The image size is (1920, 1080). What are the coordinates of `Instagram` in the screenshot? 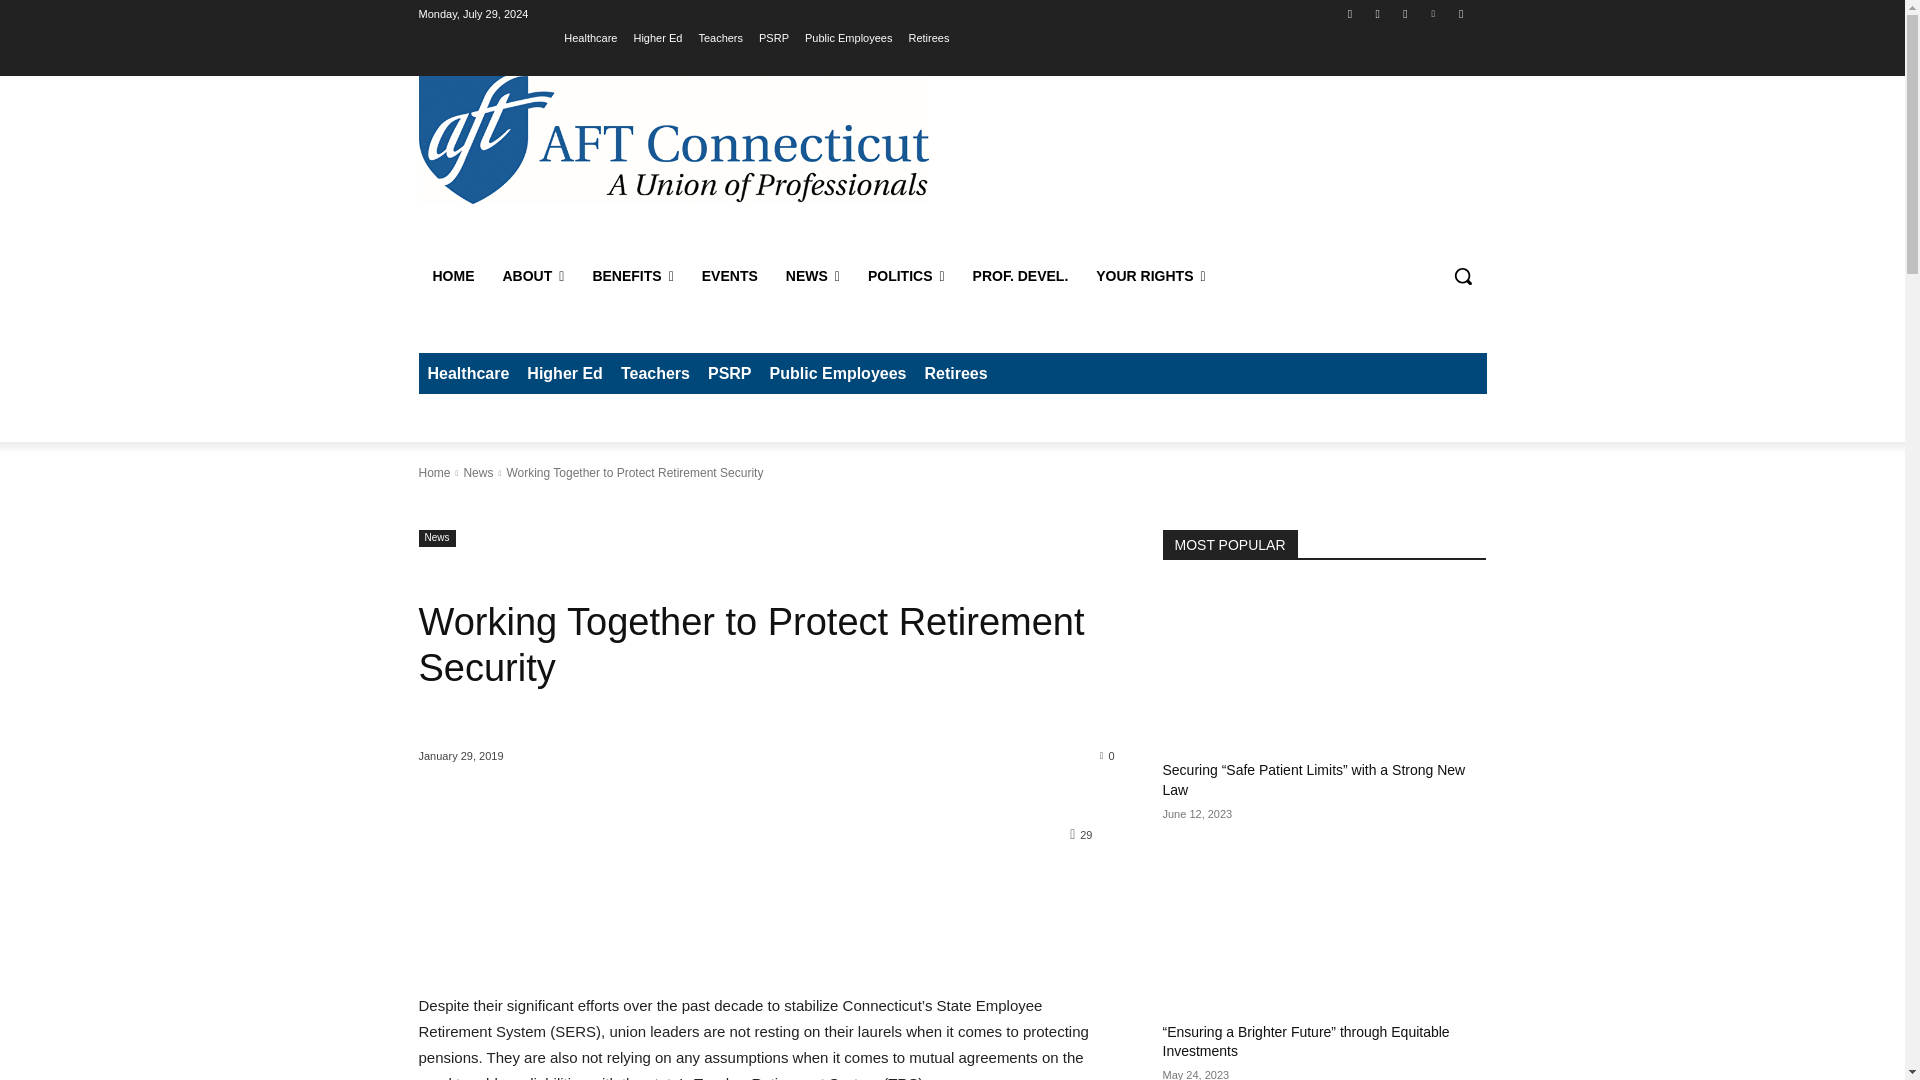 It's located at (1376, 13).